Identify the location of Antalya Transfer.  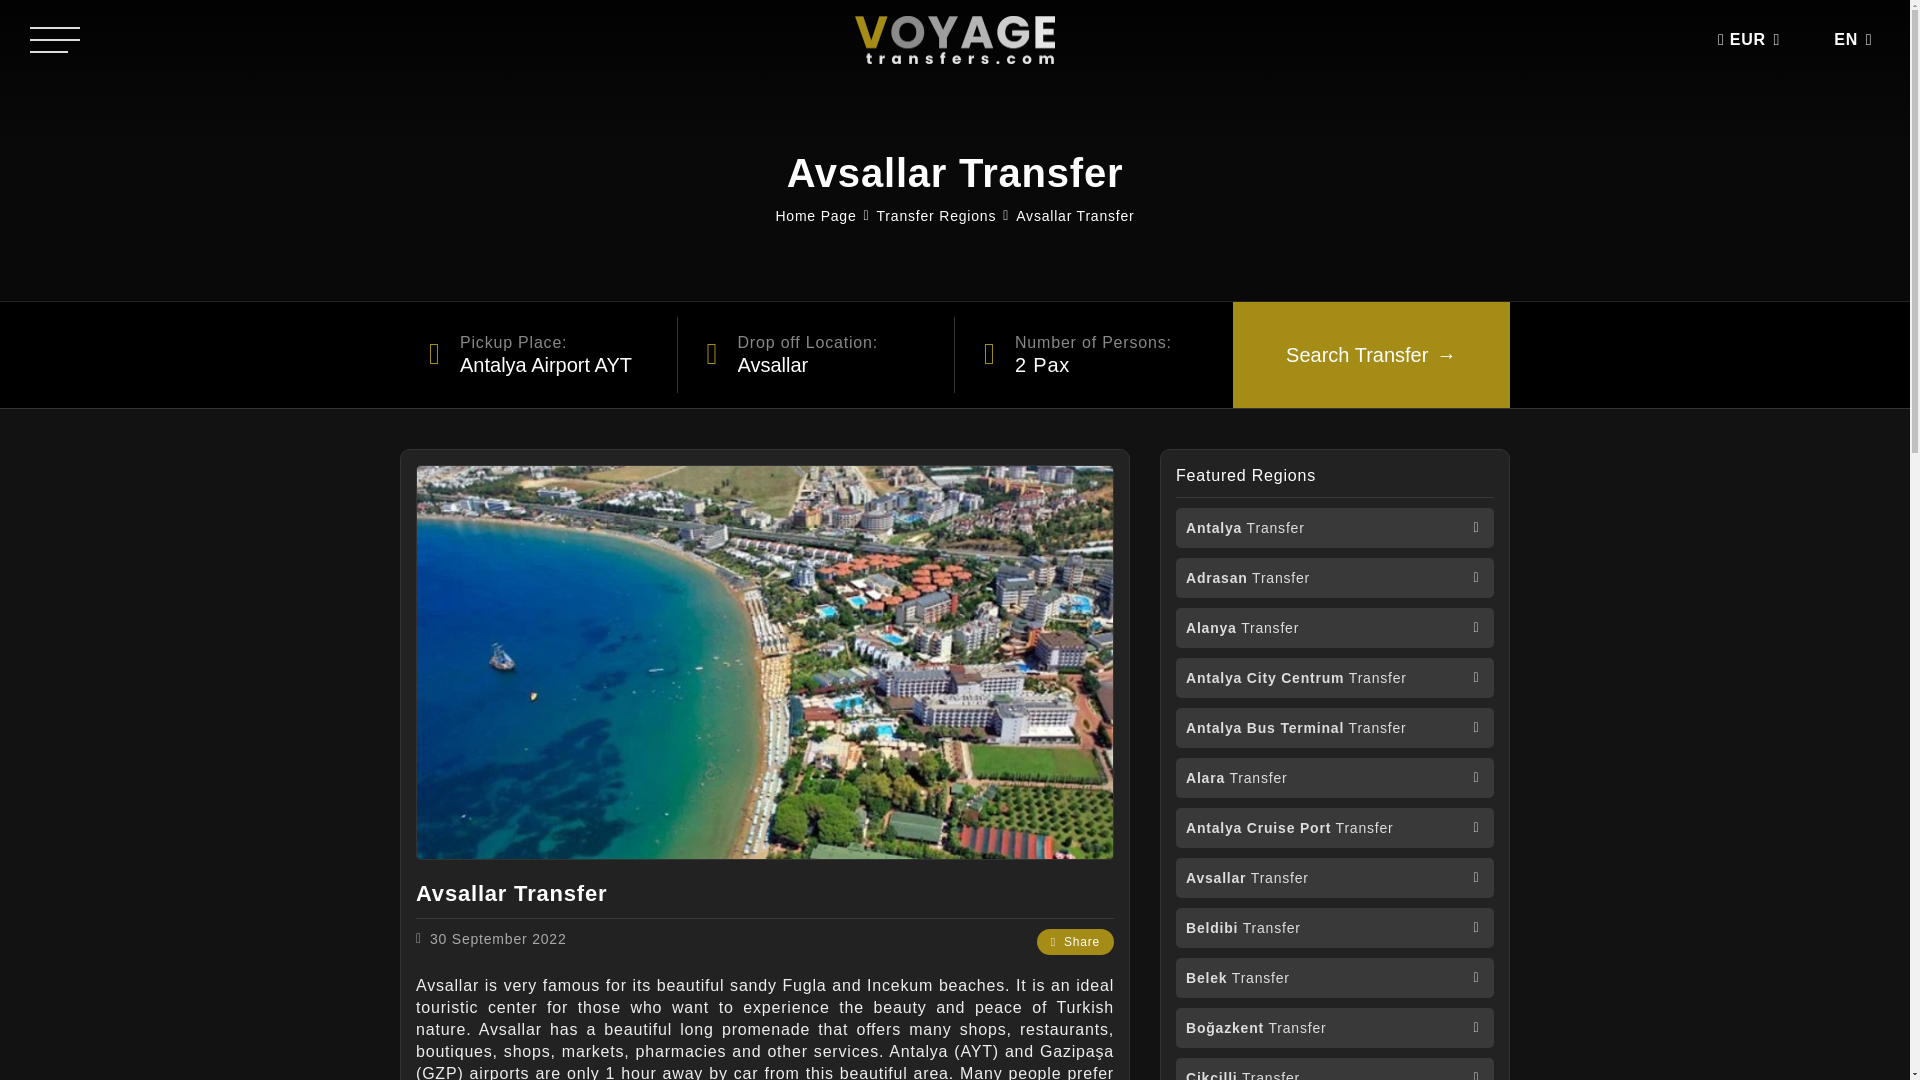
(1334, 527).